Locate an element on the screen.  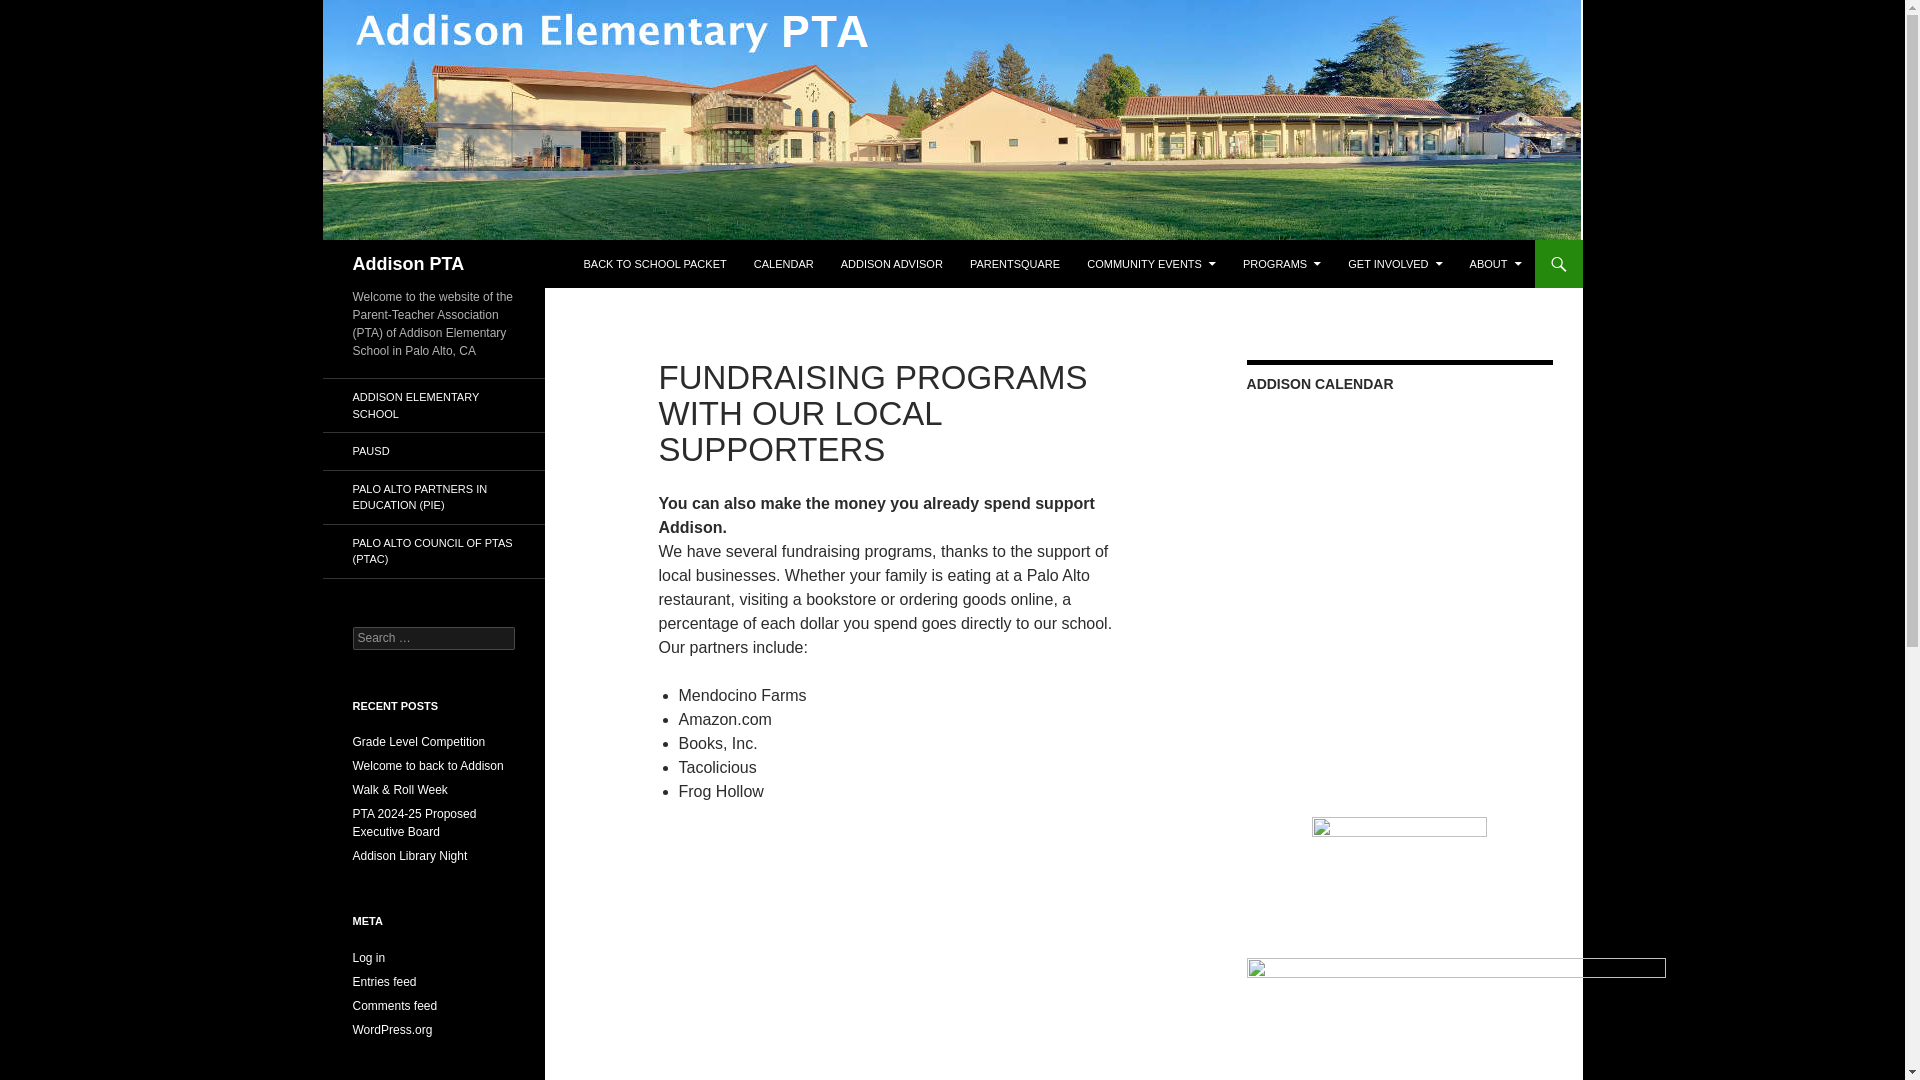
BACK TO SCHOOL PACKET is located at coordinates (654, 264).